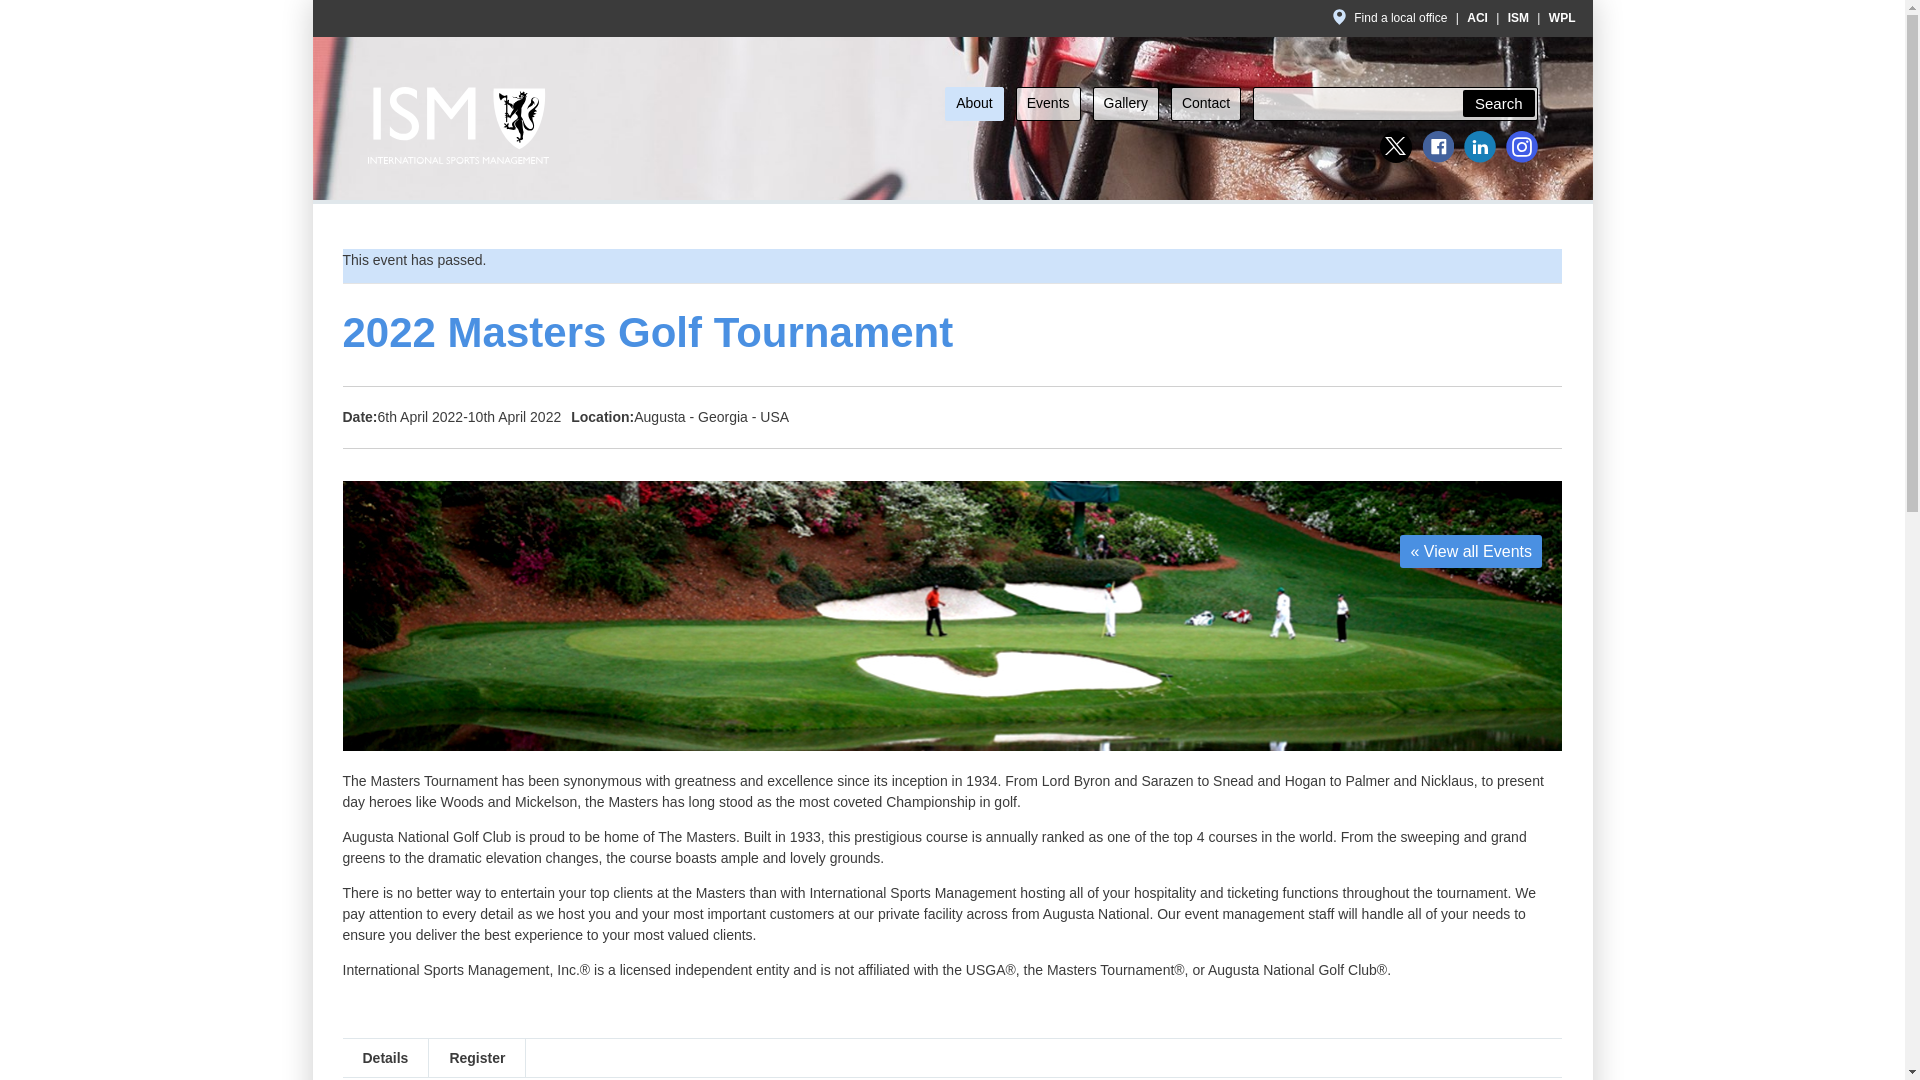  What do you see at coordinates (1396, 146) in the screenshot?
I see `Twitter` at bounding box center [1396, 146].